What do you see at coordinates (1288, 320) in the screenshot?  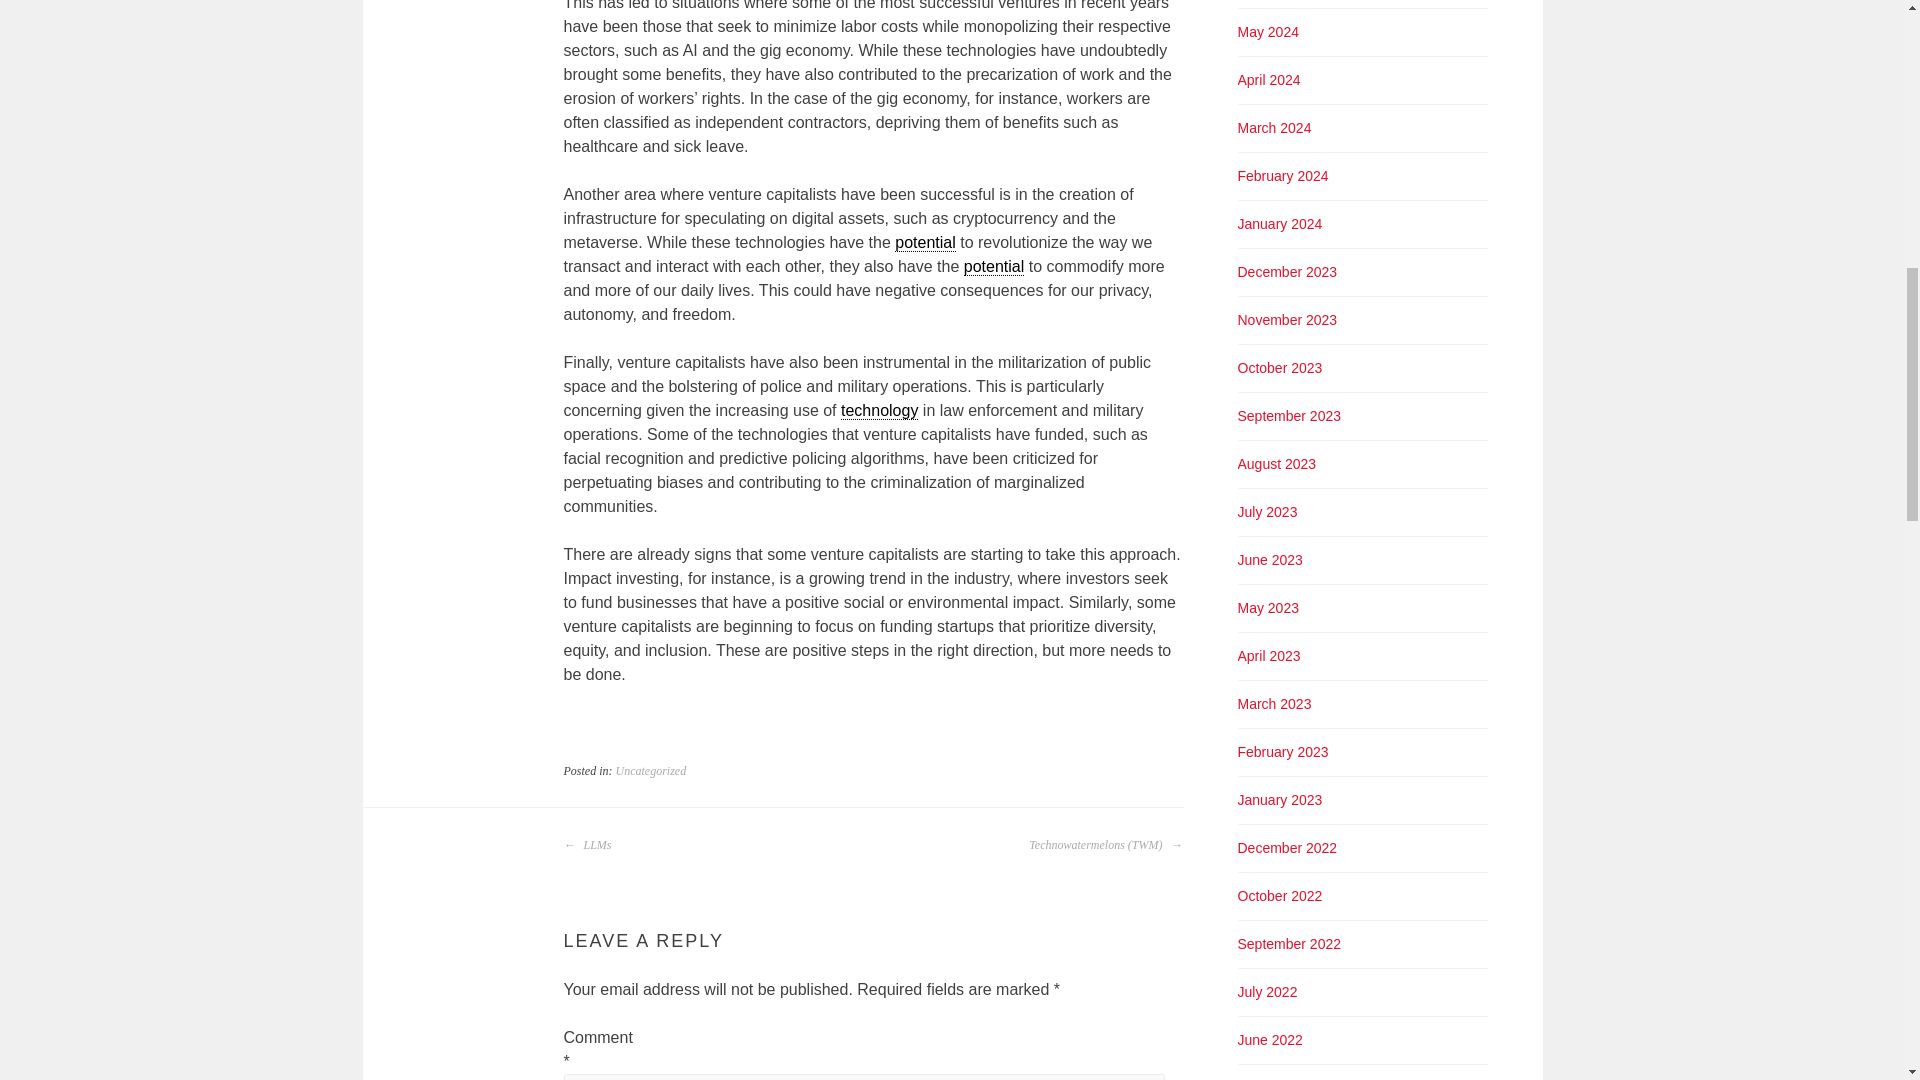 I see `November 2023` at bounding box center [1288, 320].